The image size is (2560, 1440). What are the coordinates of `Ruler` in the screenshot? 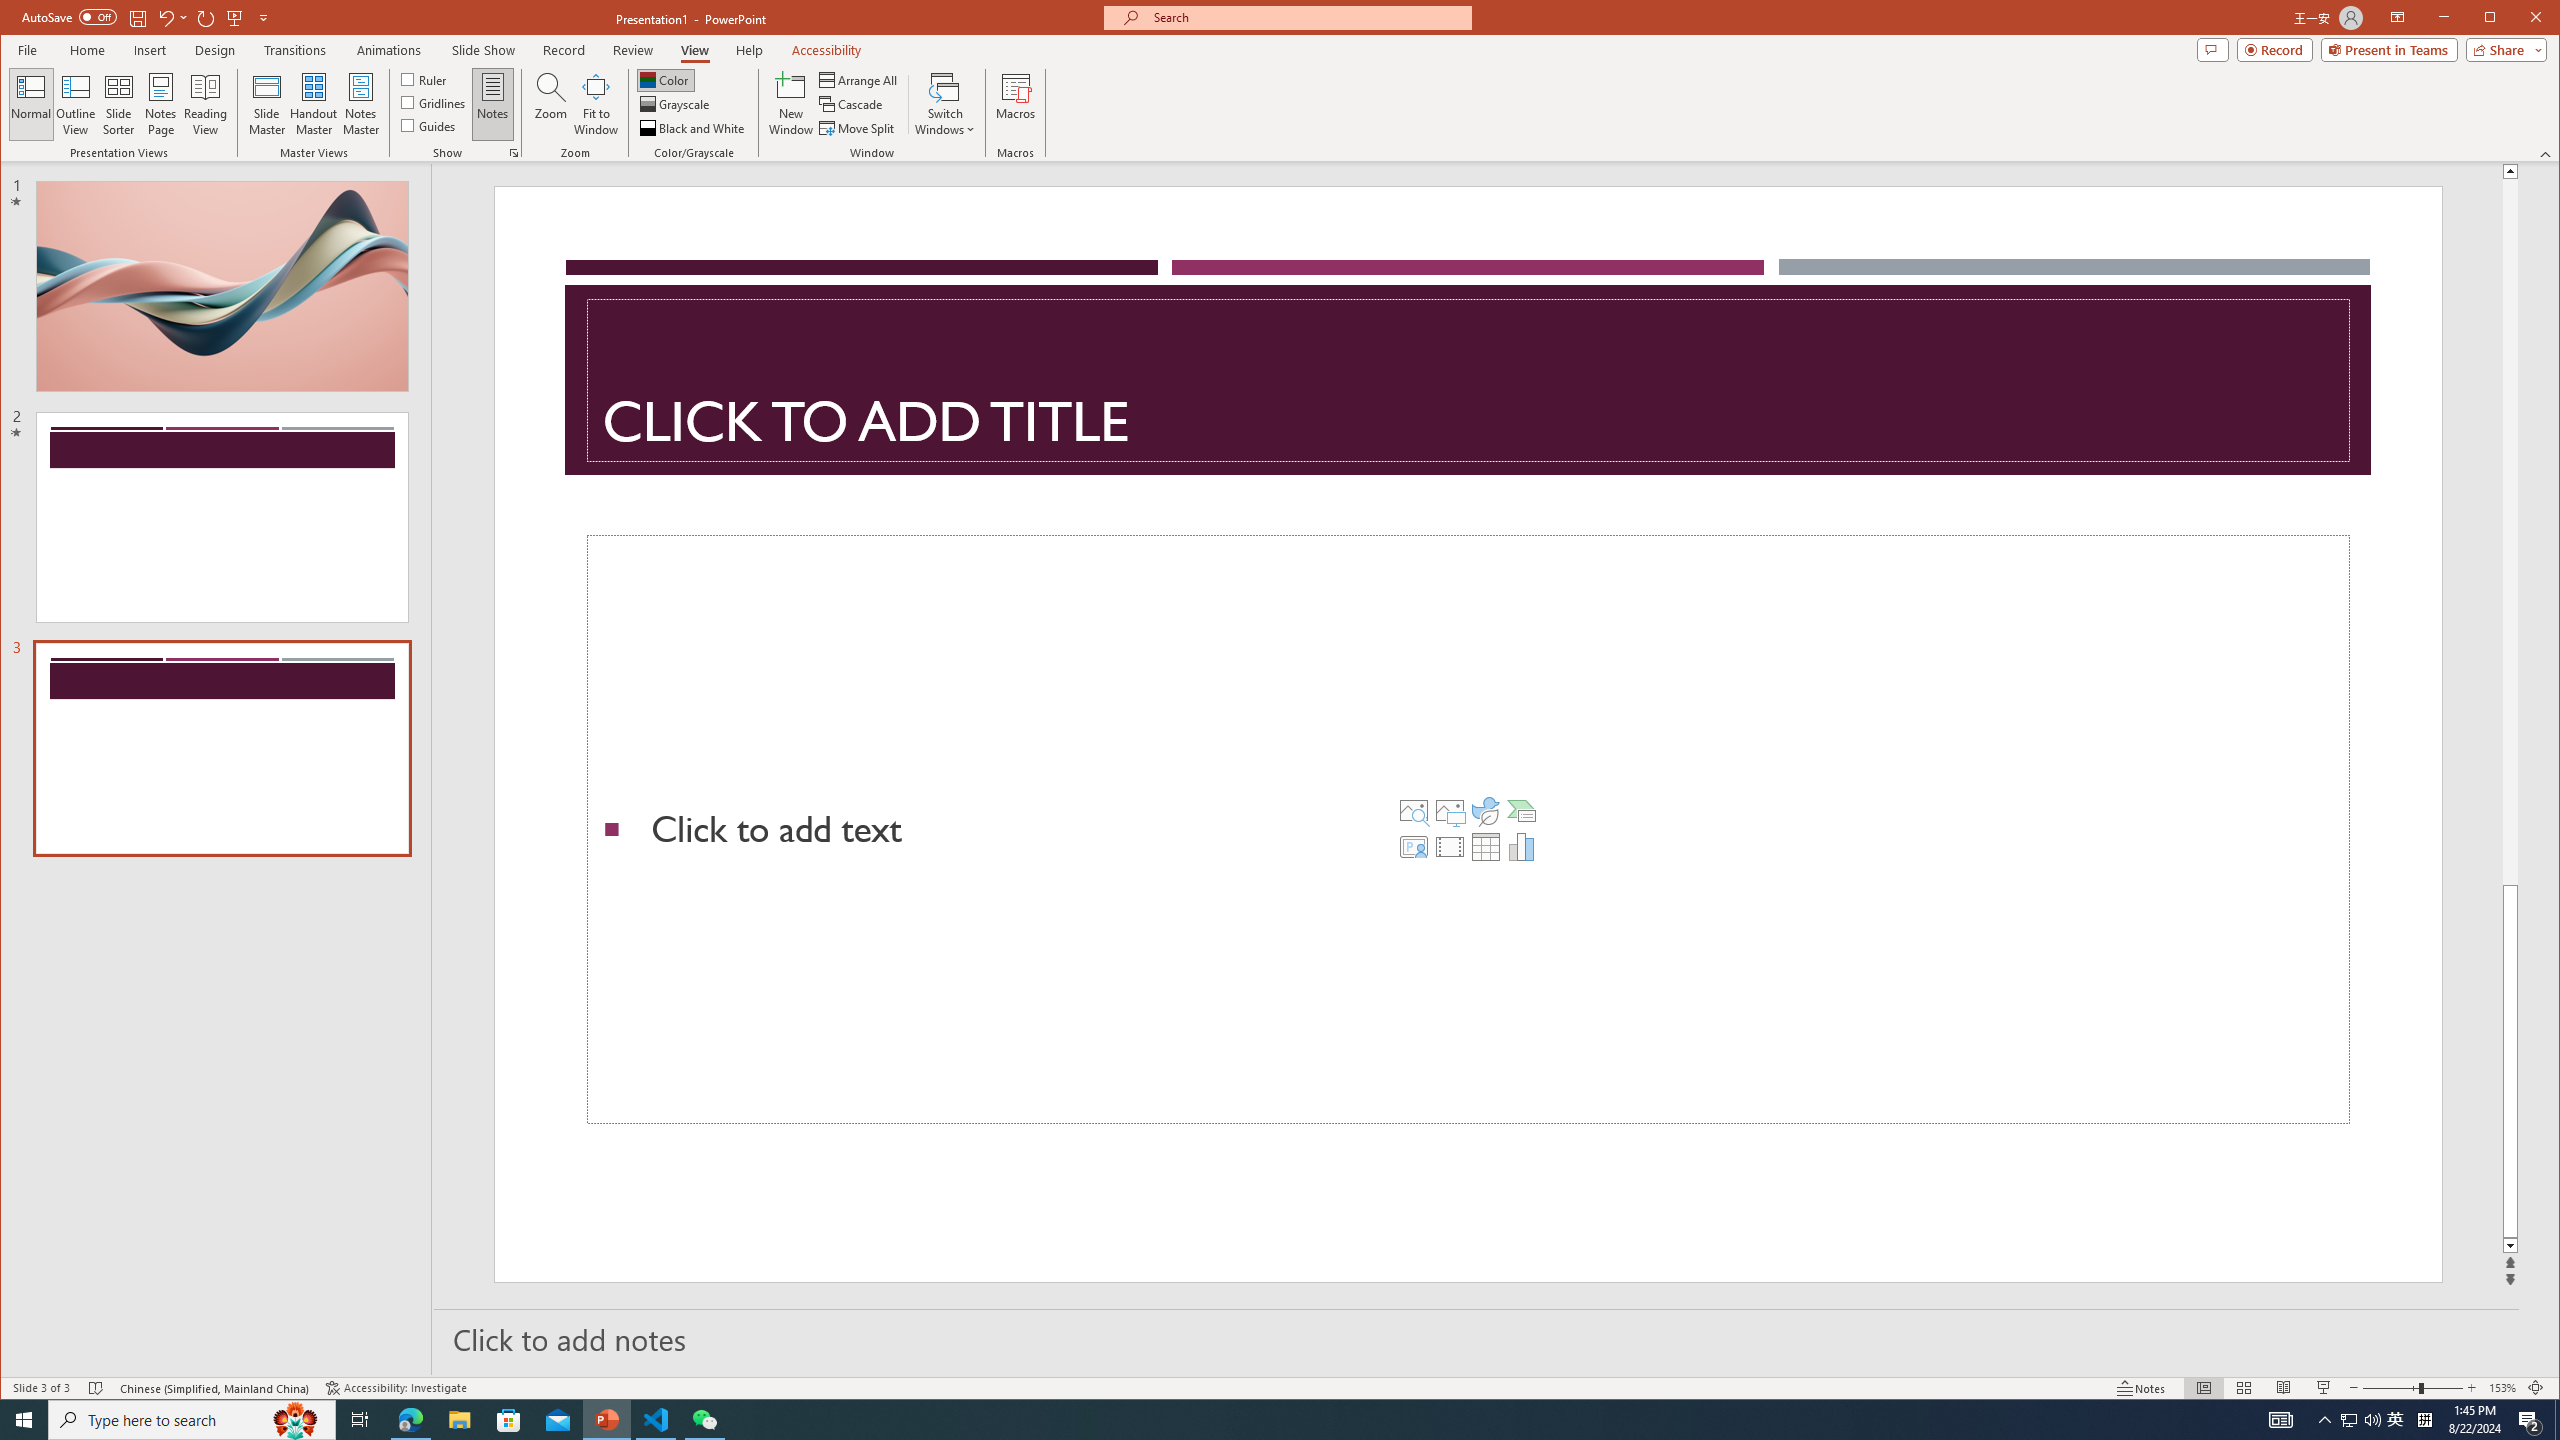 It's located at (424, 78).